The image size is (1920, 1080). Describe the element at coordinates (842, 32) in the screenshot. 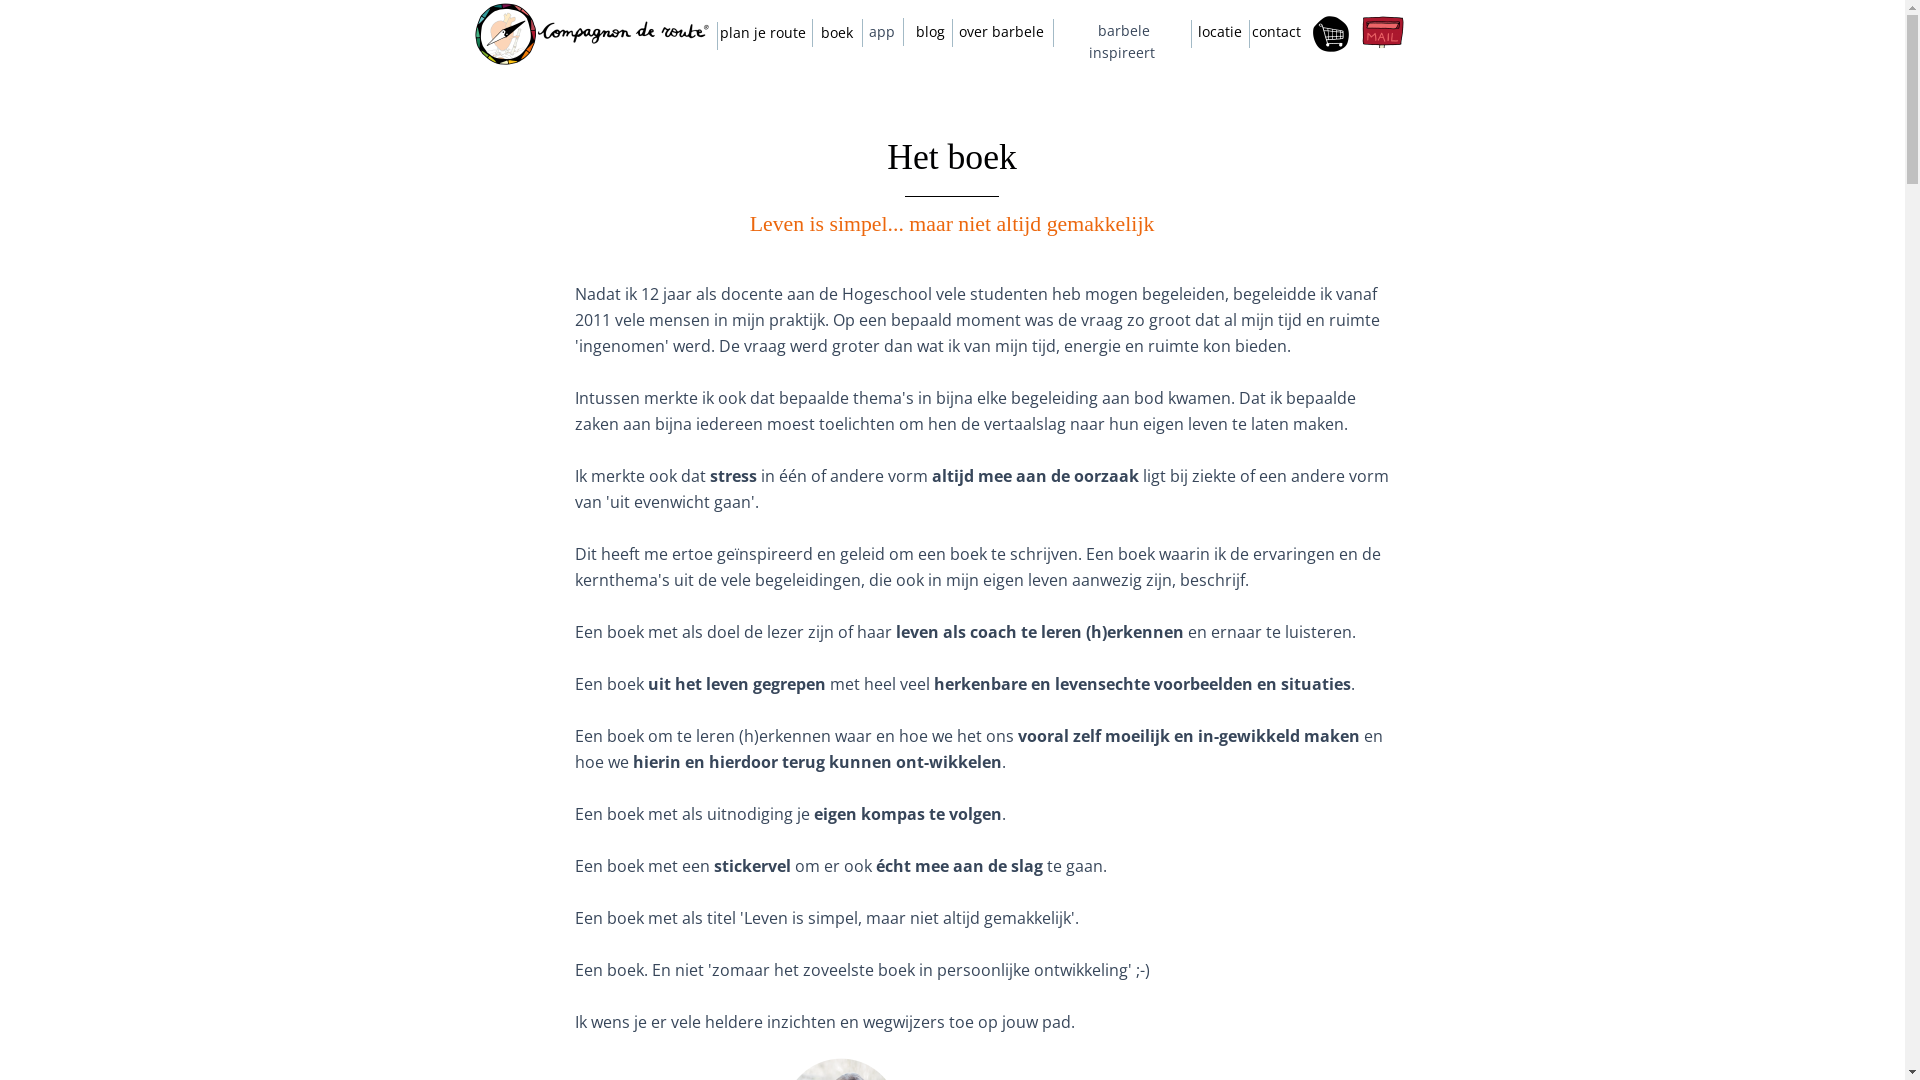

I see `oek` at that location.